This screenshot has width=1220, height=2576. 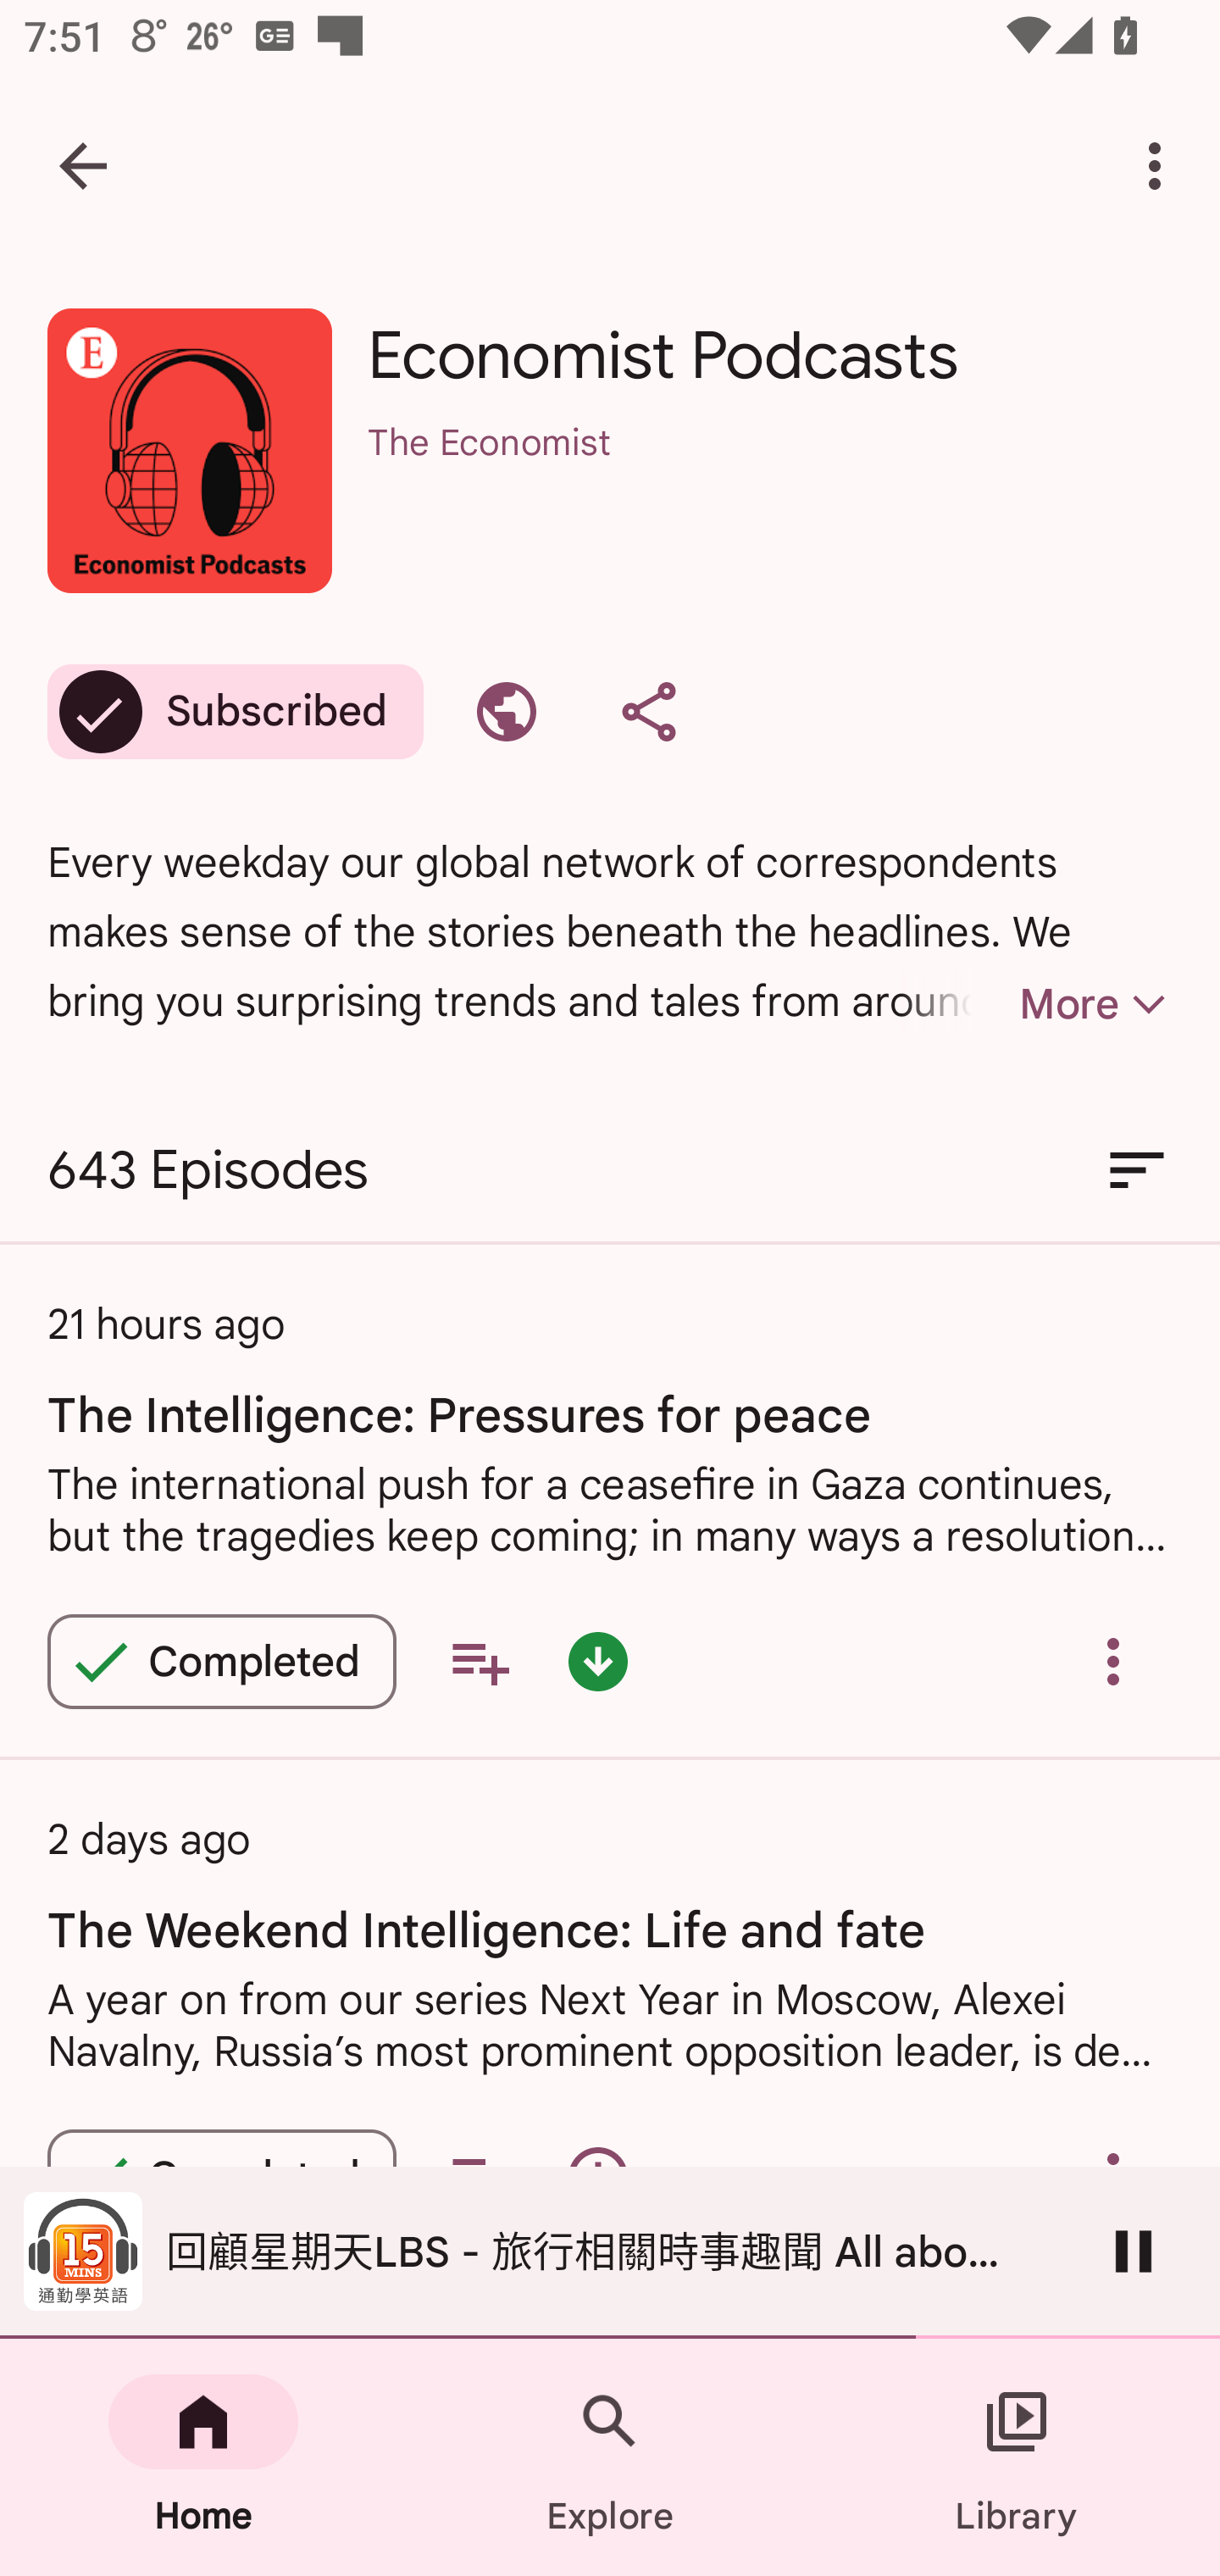 I want to click on Library, so click(x=1017, y=2457).